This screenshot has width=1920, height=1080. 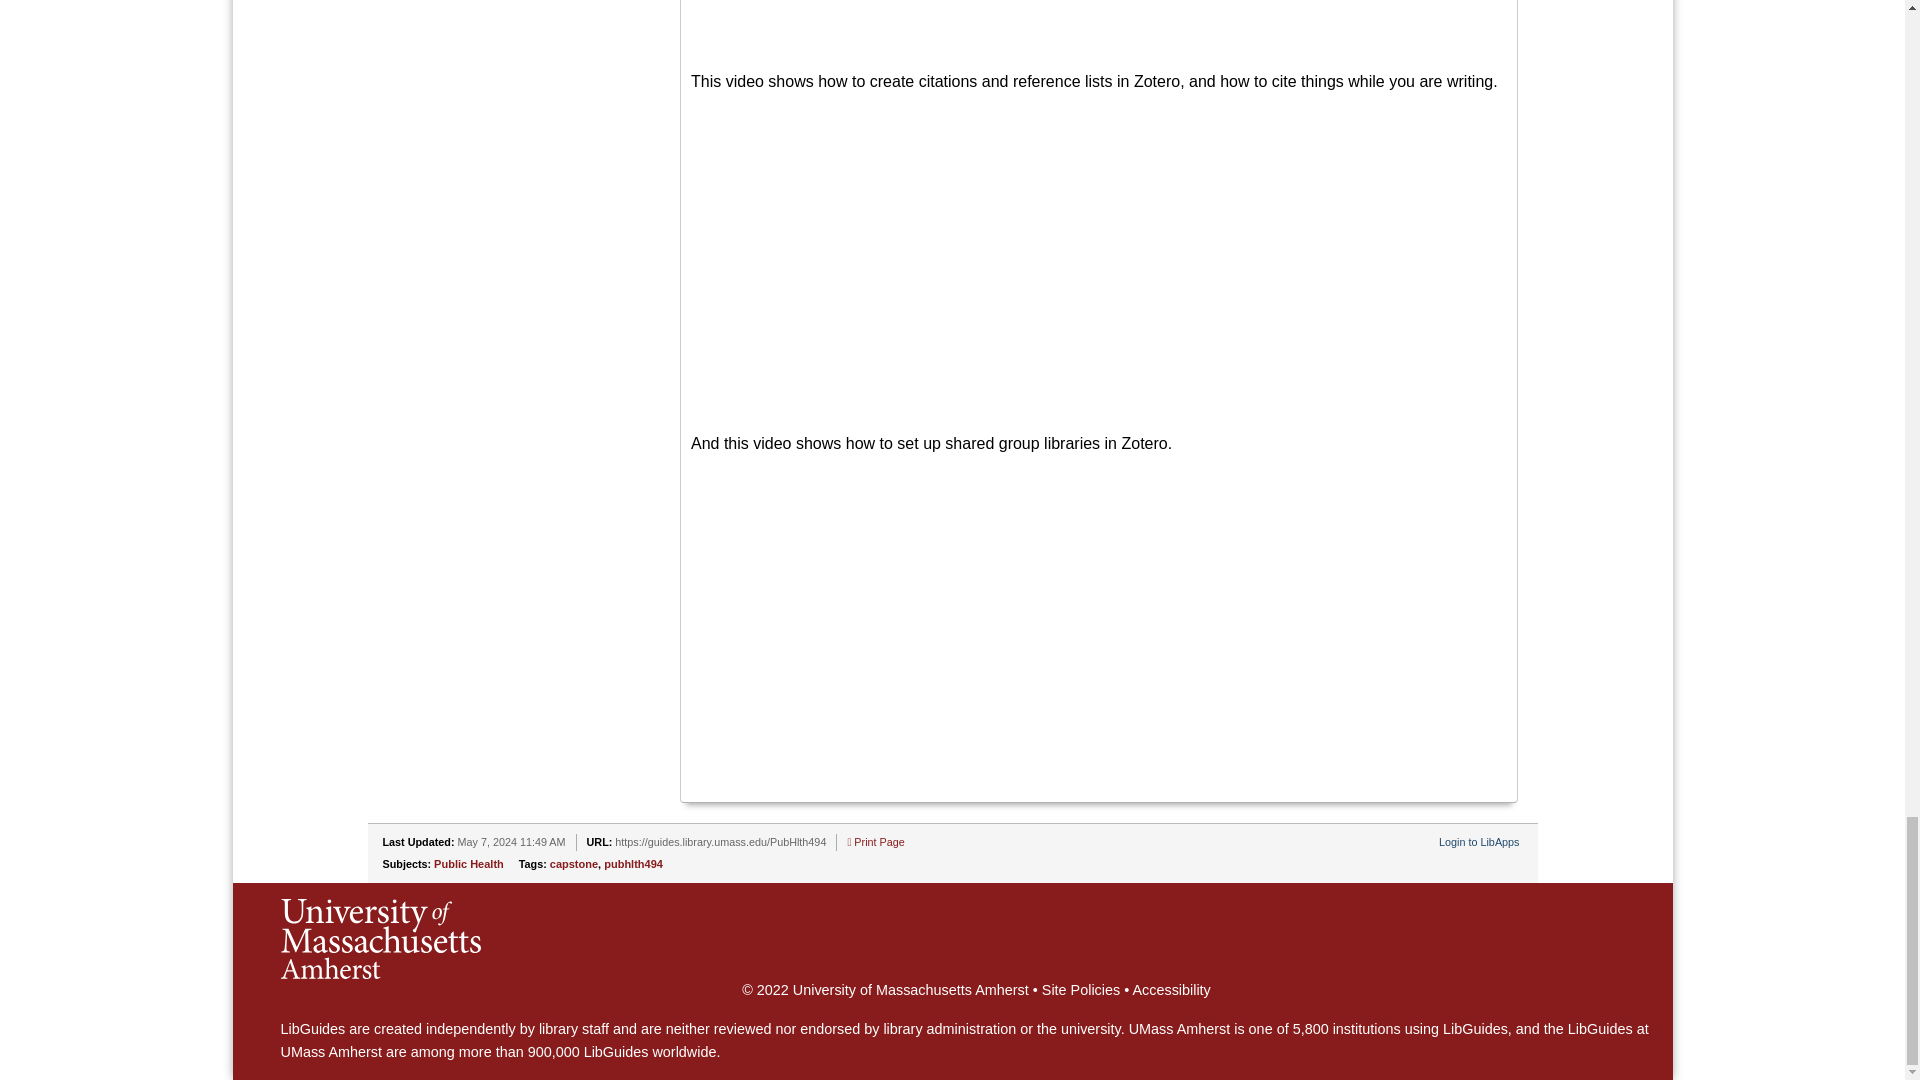 What do you see at coordinates (573, 864) in the screenshot?
I see `capstone` at bounding box center [573, 864].